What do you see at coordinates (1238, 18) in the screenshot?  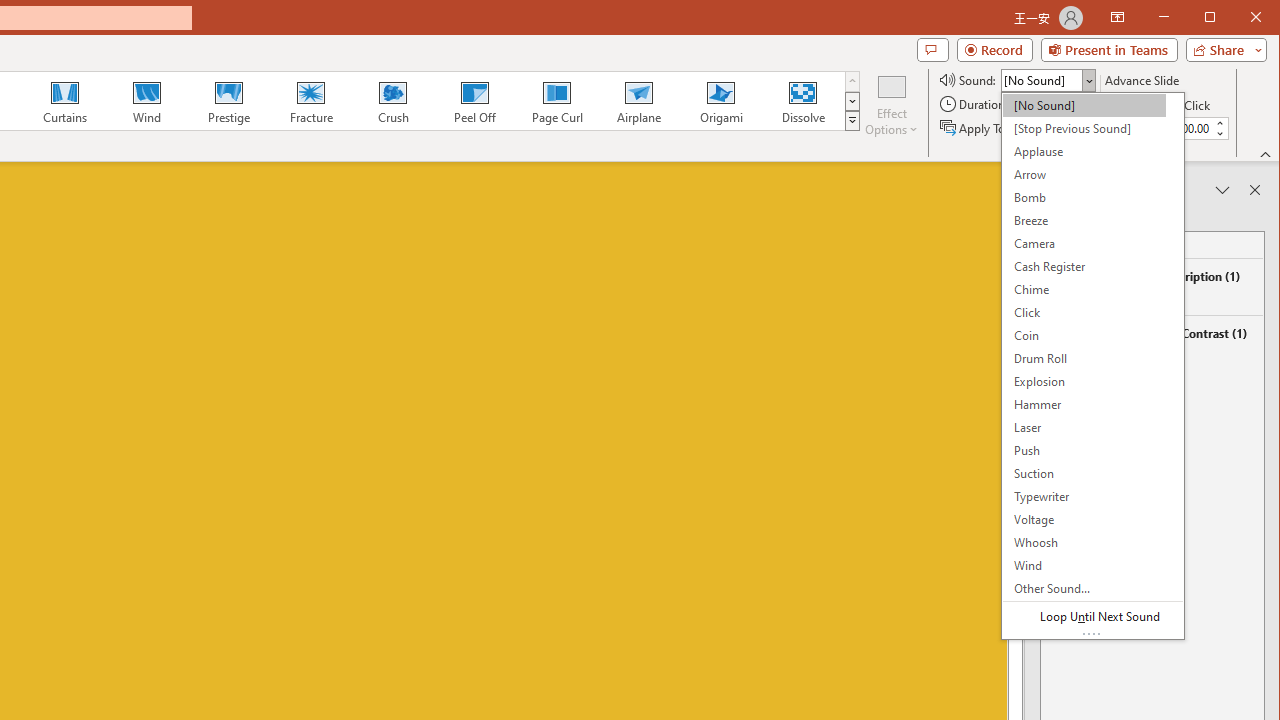 I see `Maximize` at bounding box center [1238, 18].